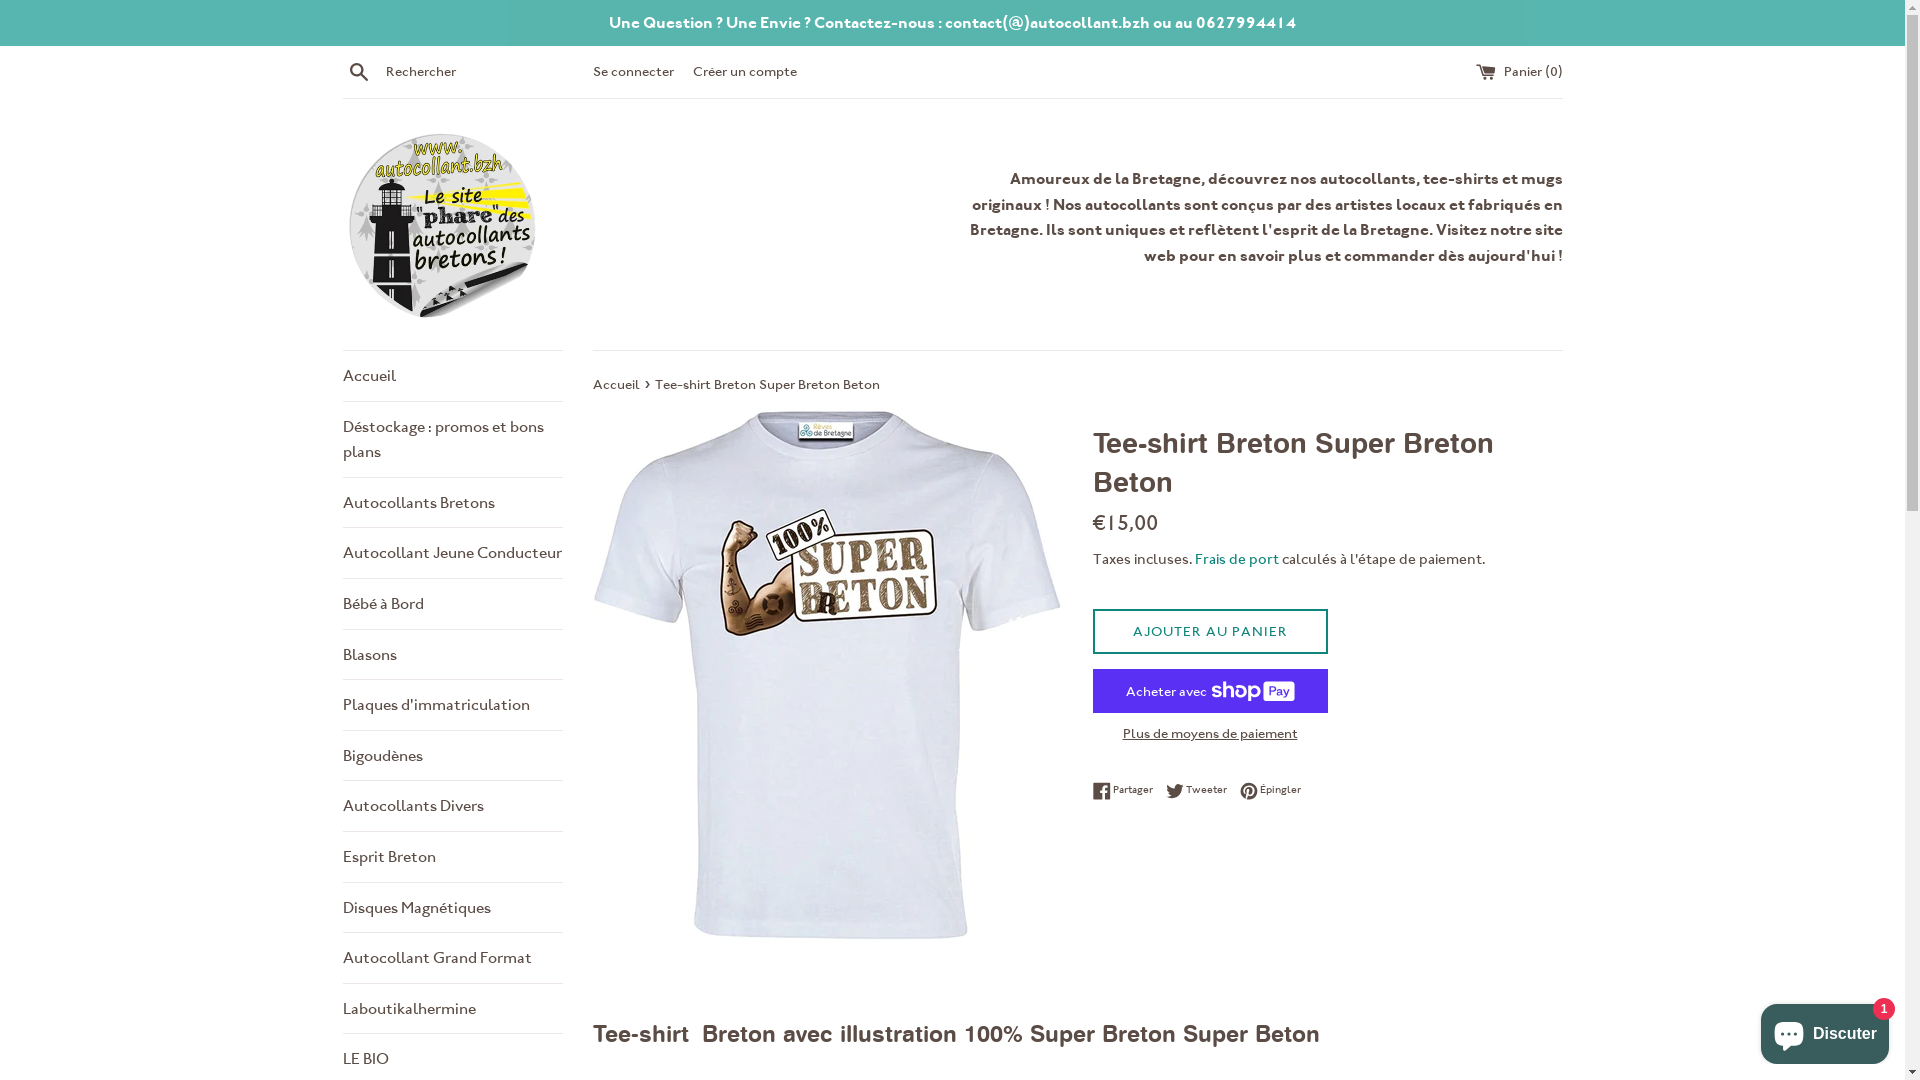  Describe the element at coordinates (452, 857) in the screenshot. I see `Esprit Breton` at that location.